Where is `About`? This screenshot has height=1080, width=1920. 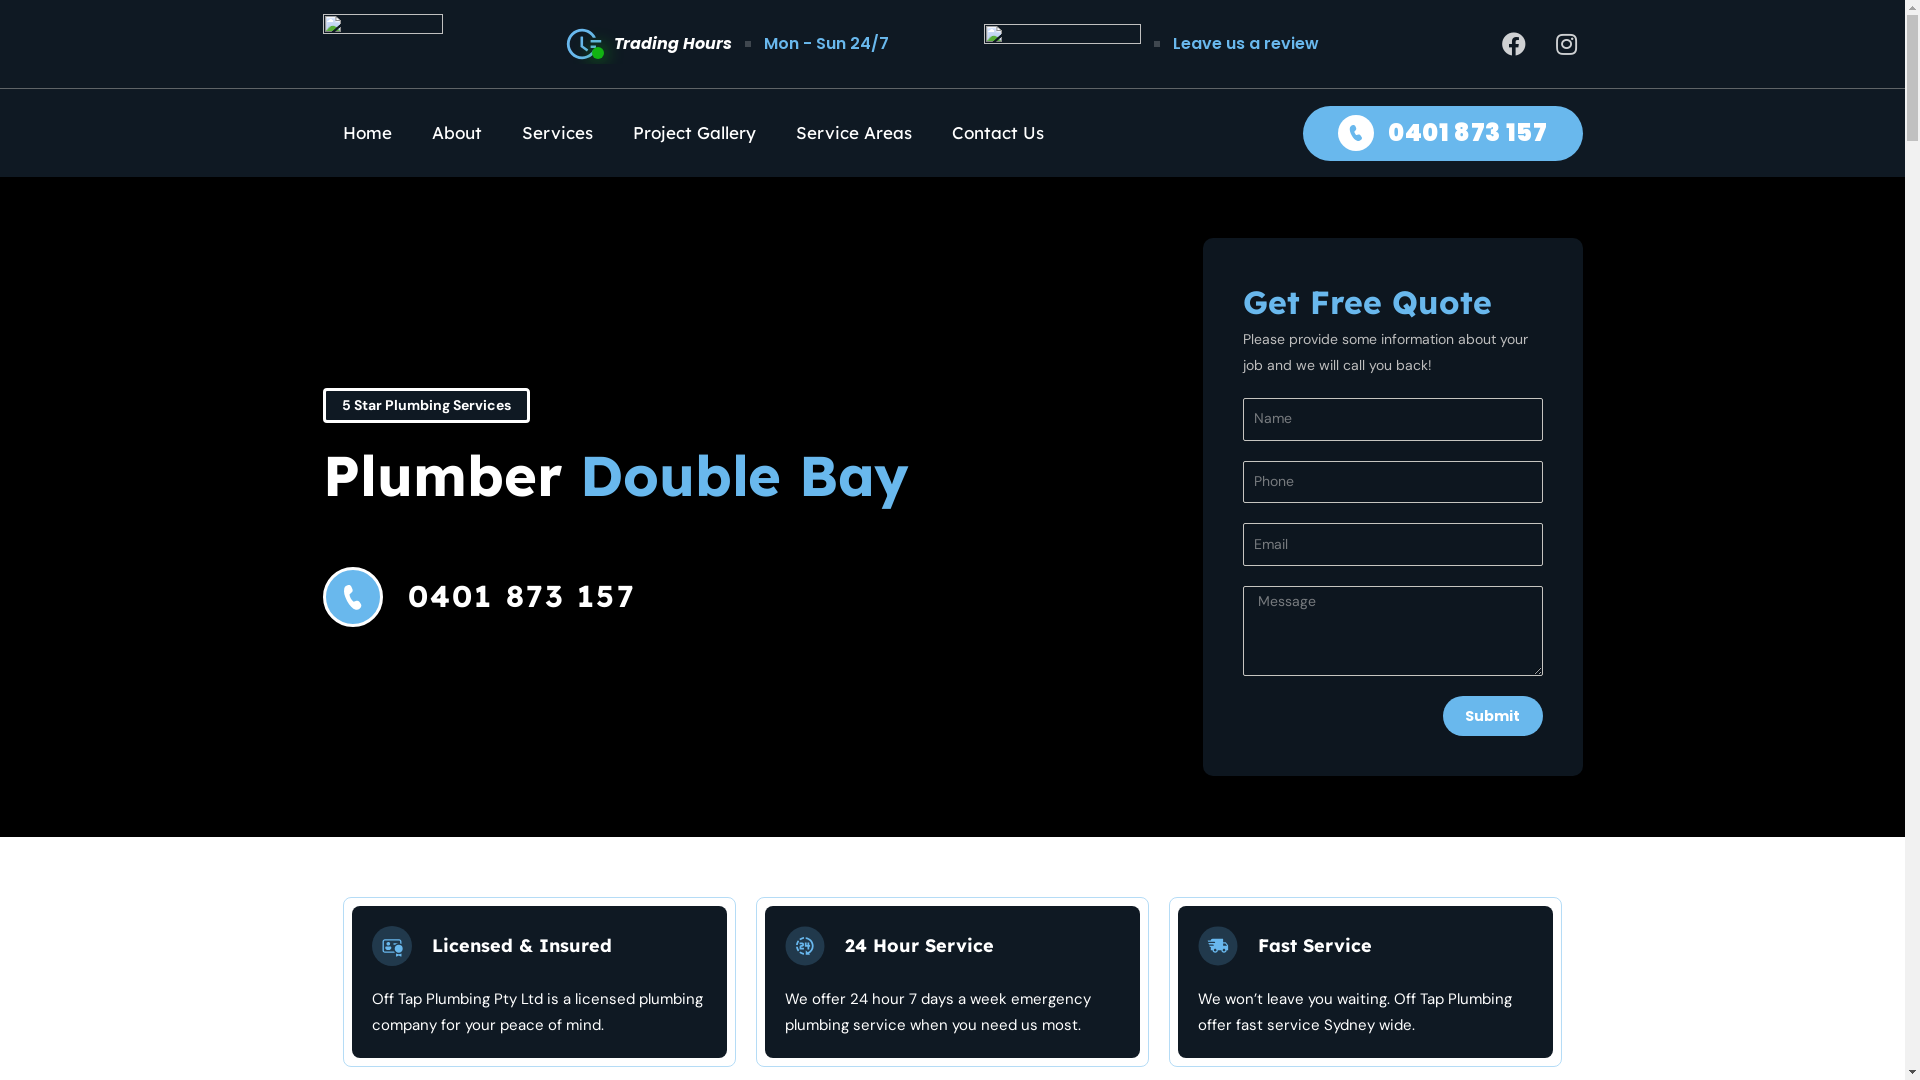 About is located at coordinates (457, 132).